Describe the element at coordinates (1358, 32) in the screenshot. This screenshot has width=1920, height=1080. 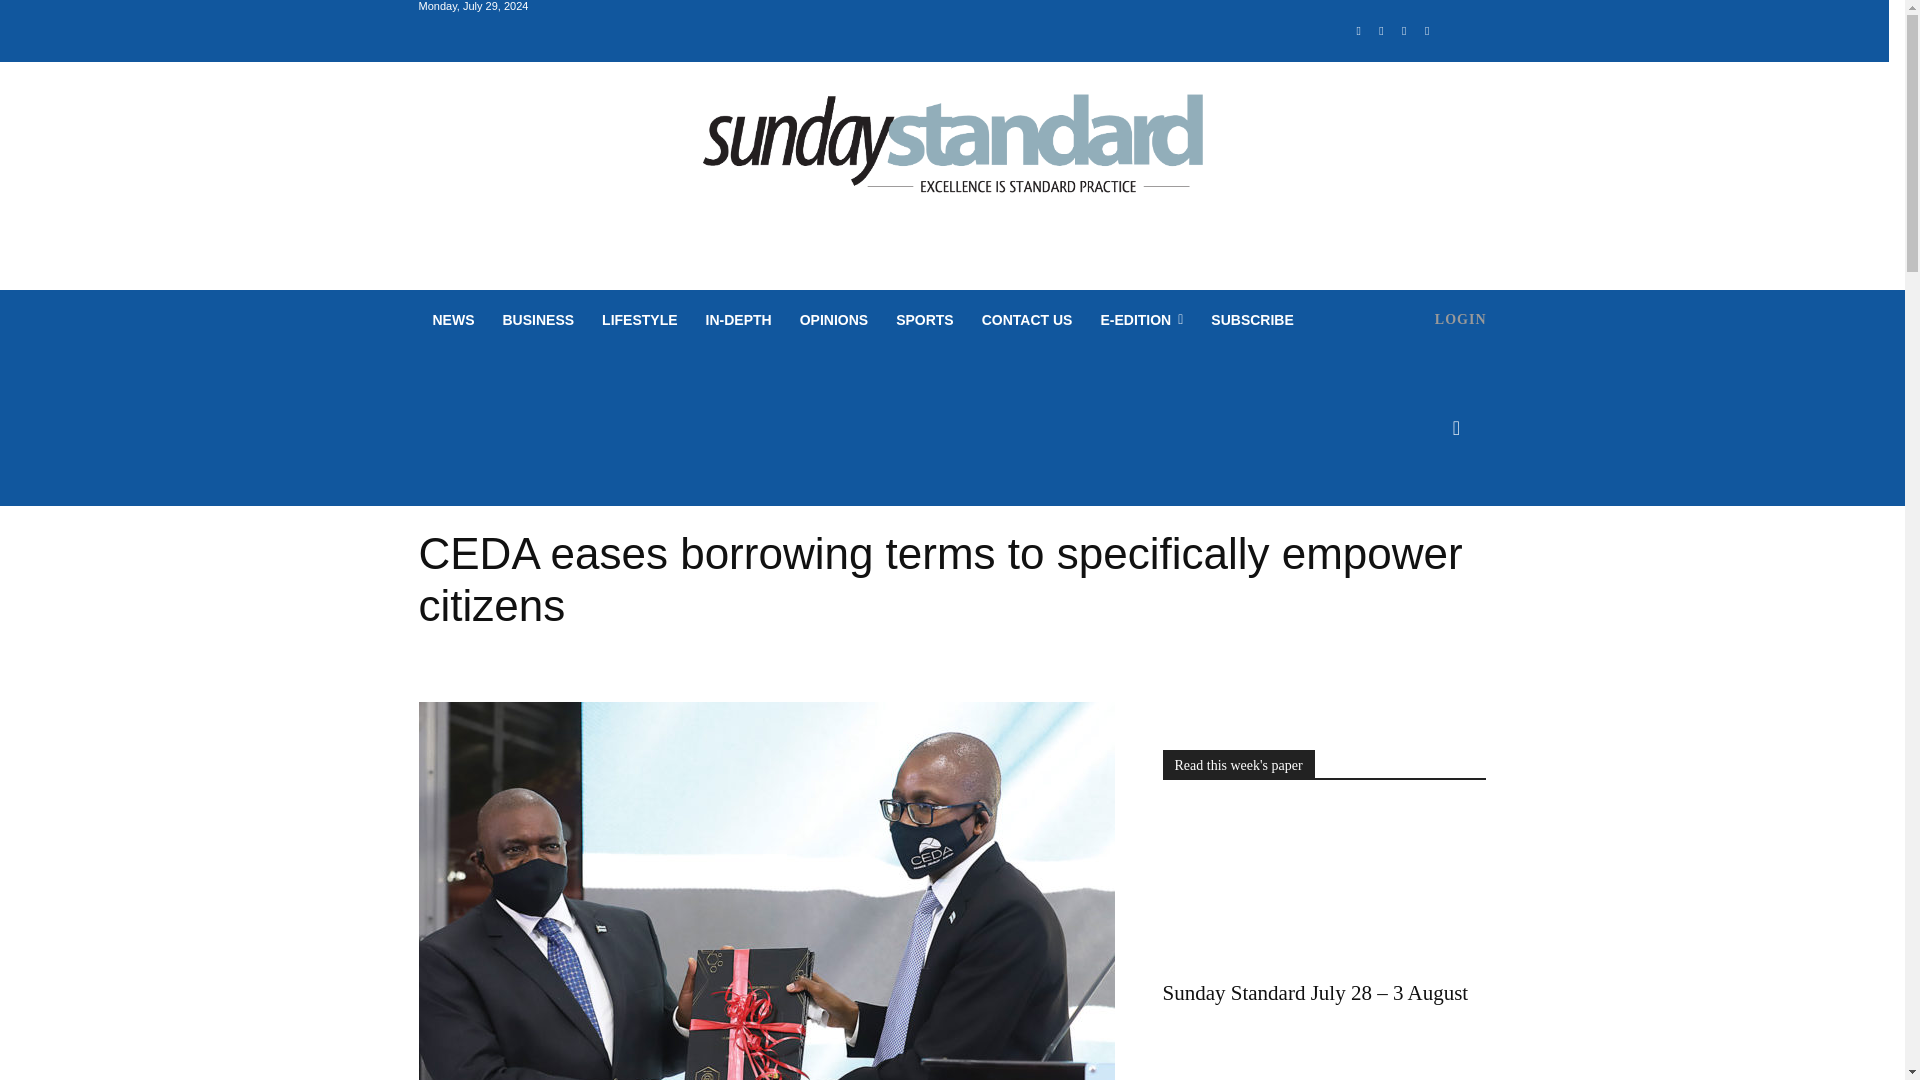
I see `Facebook` at that location.